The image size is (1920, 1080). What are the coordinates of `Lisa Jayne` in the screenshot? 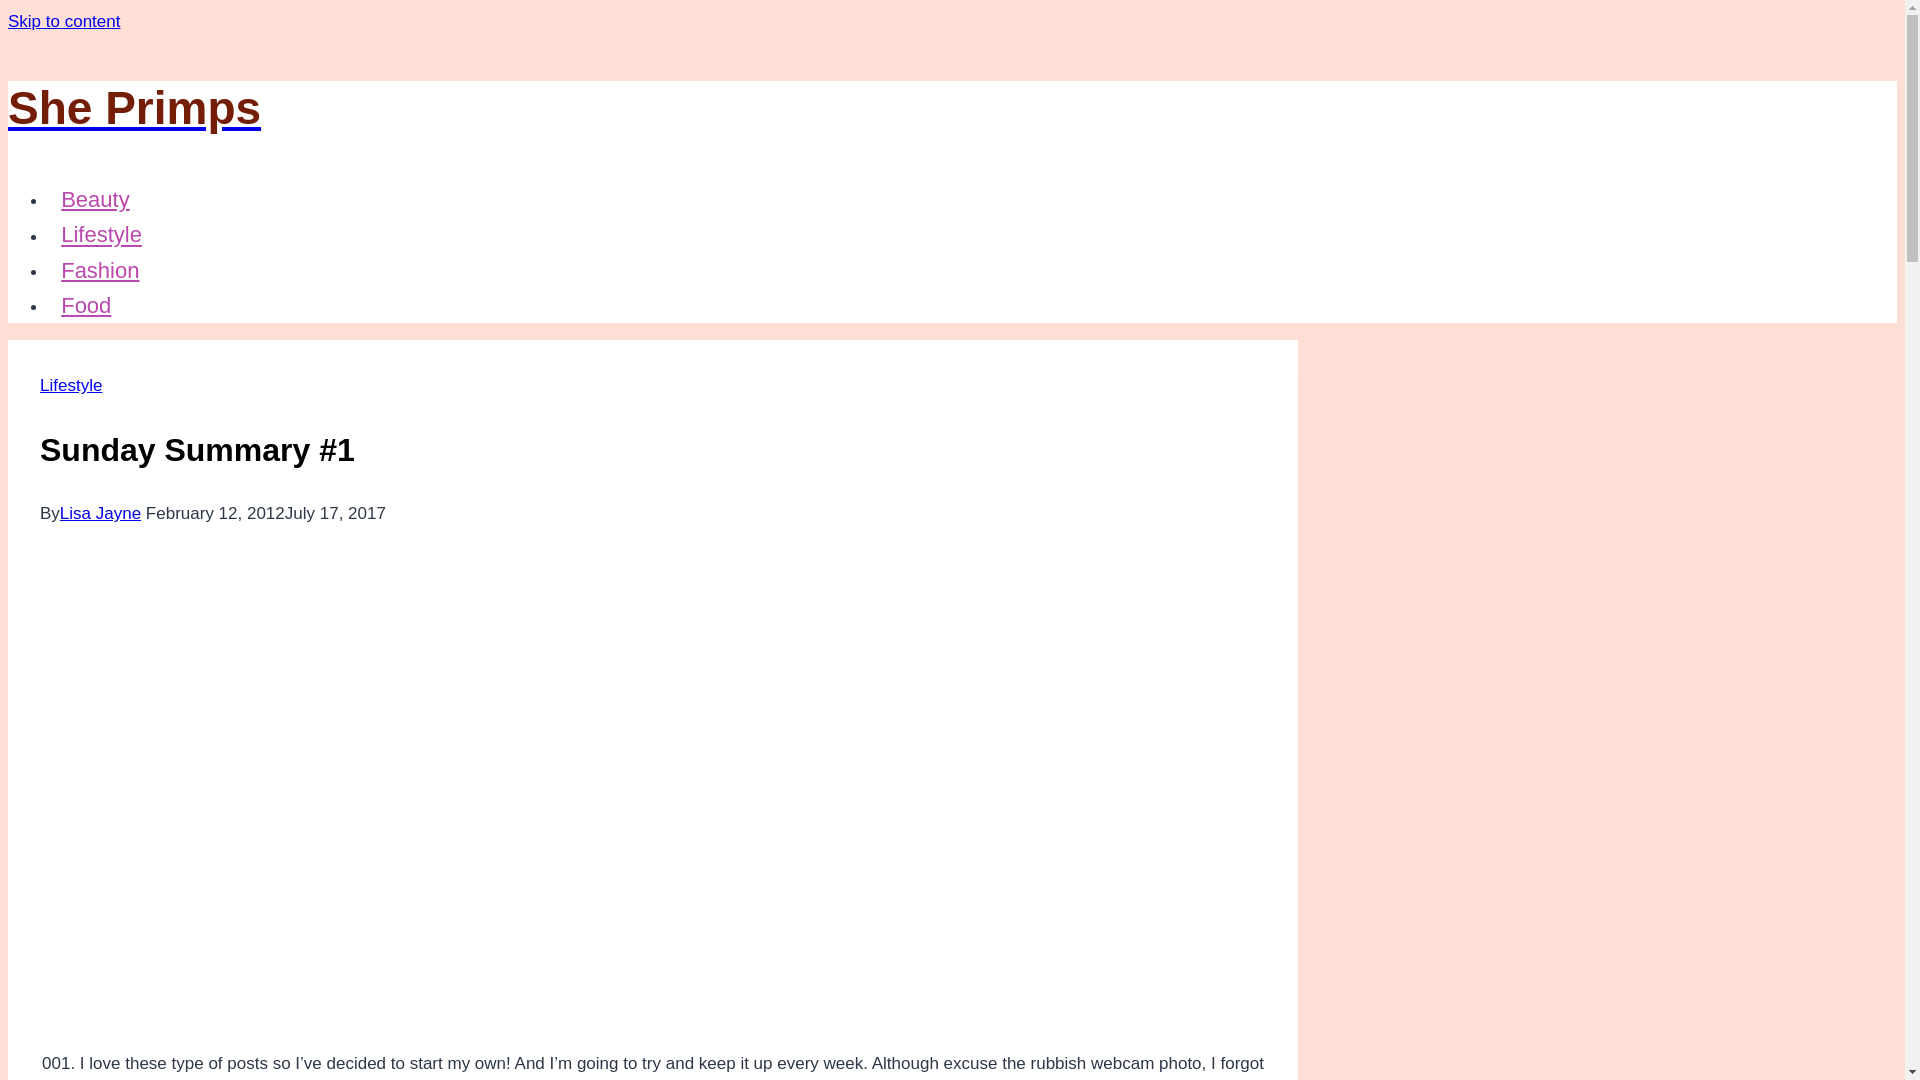 It's located at (100, 513).